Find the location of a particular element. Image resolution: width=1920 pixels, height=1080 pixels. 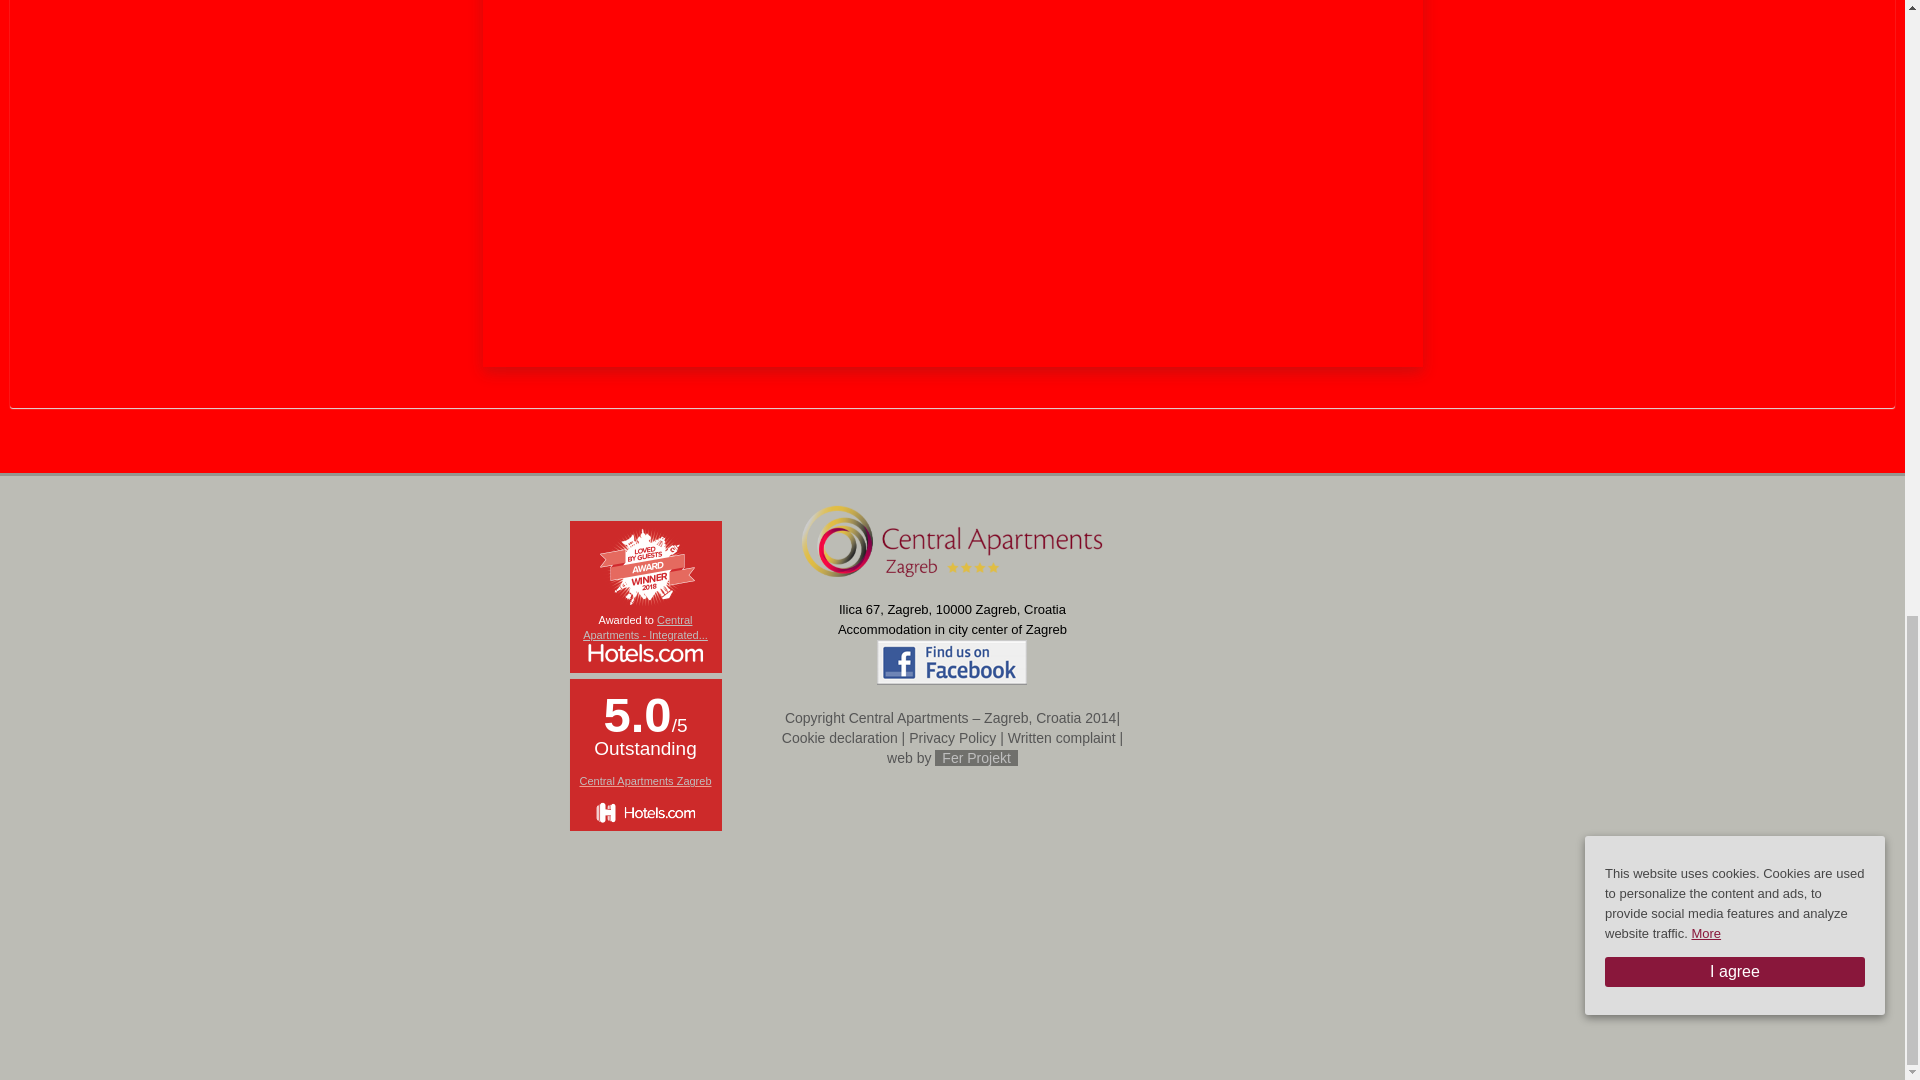

Central Apartments Zagreb is located at coordinates (644, 781).